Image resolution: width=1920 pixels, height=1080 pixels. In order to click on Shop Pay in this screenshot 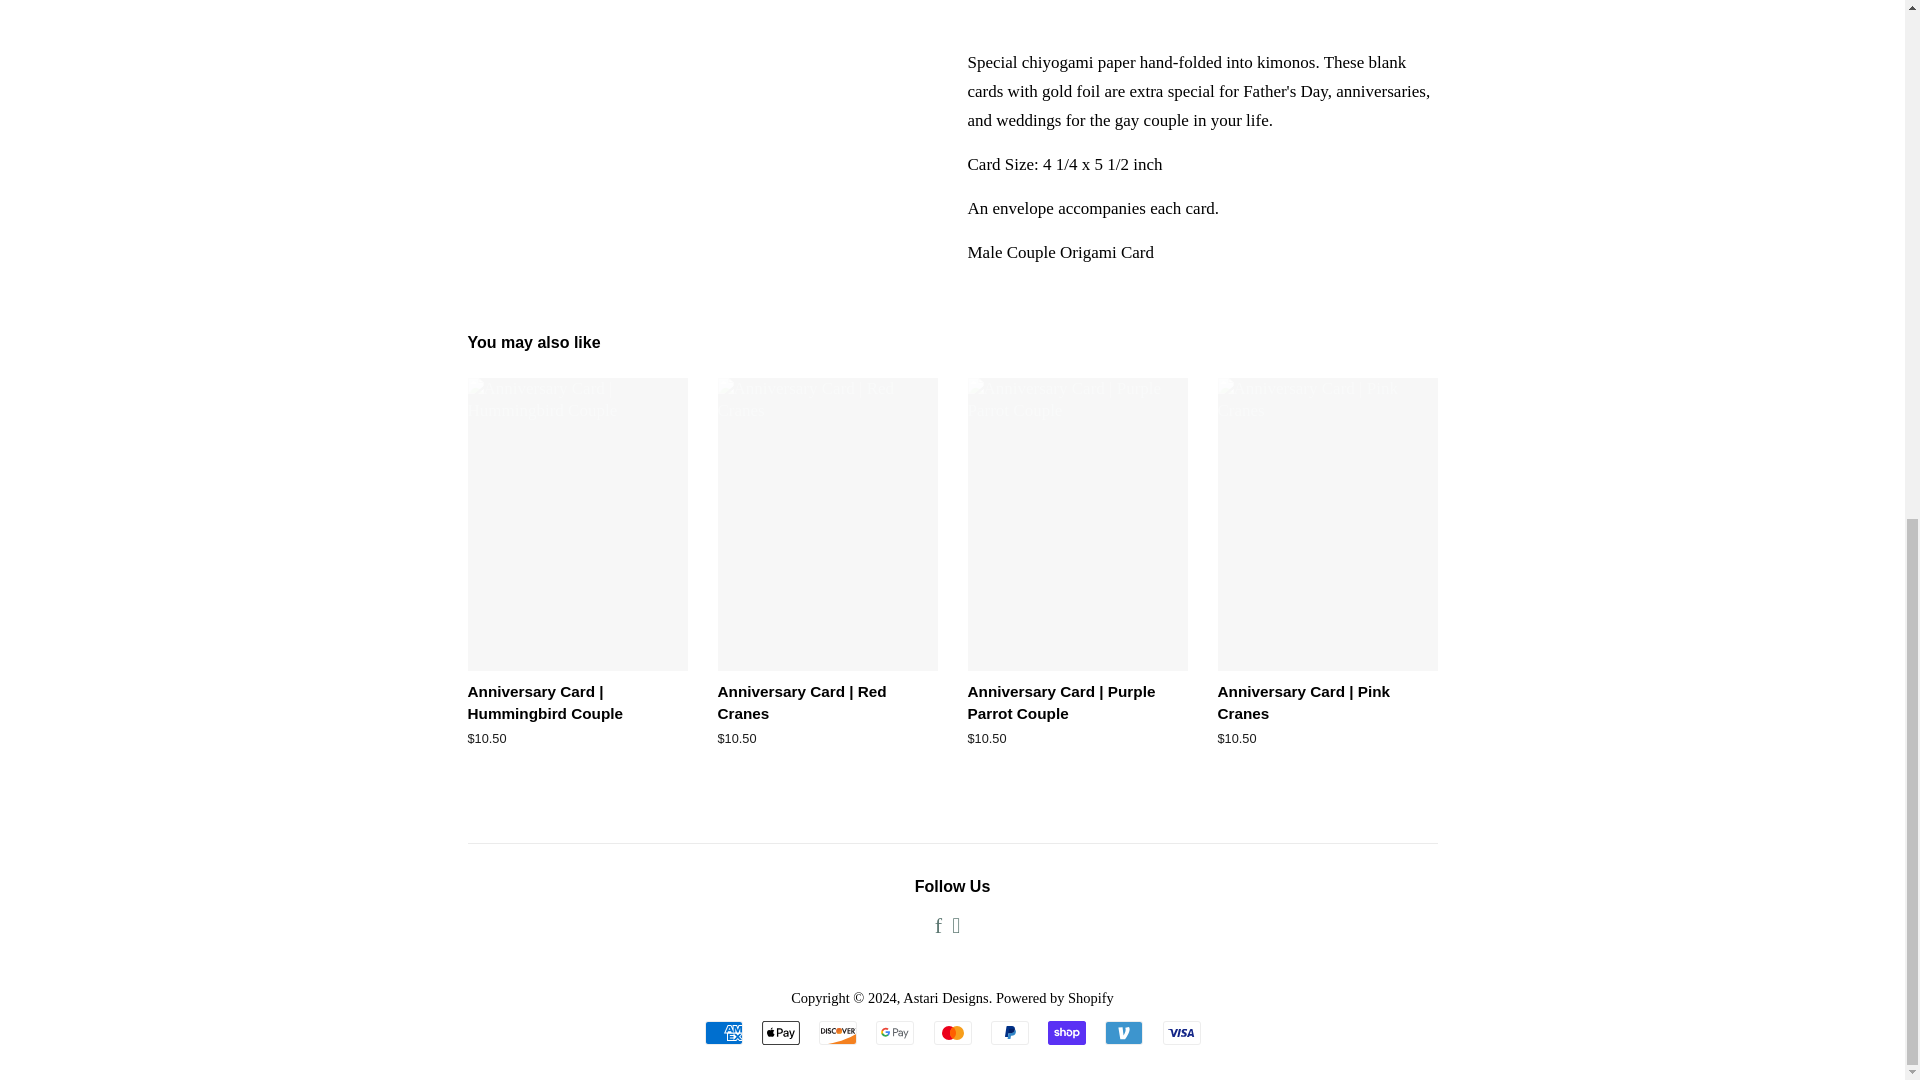, I will do `click(1067, 1032)`.